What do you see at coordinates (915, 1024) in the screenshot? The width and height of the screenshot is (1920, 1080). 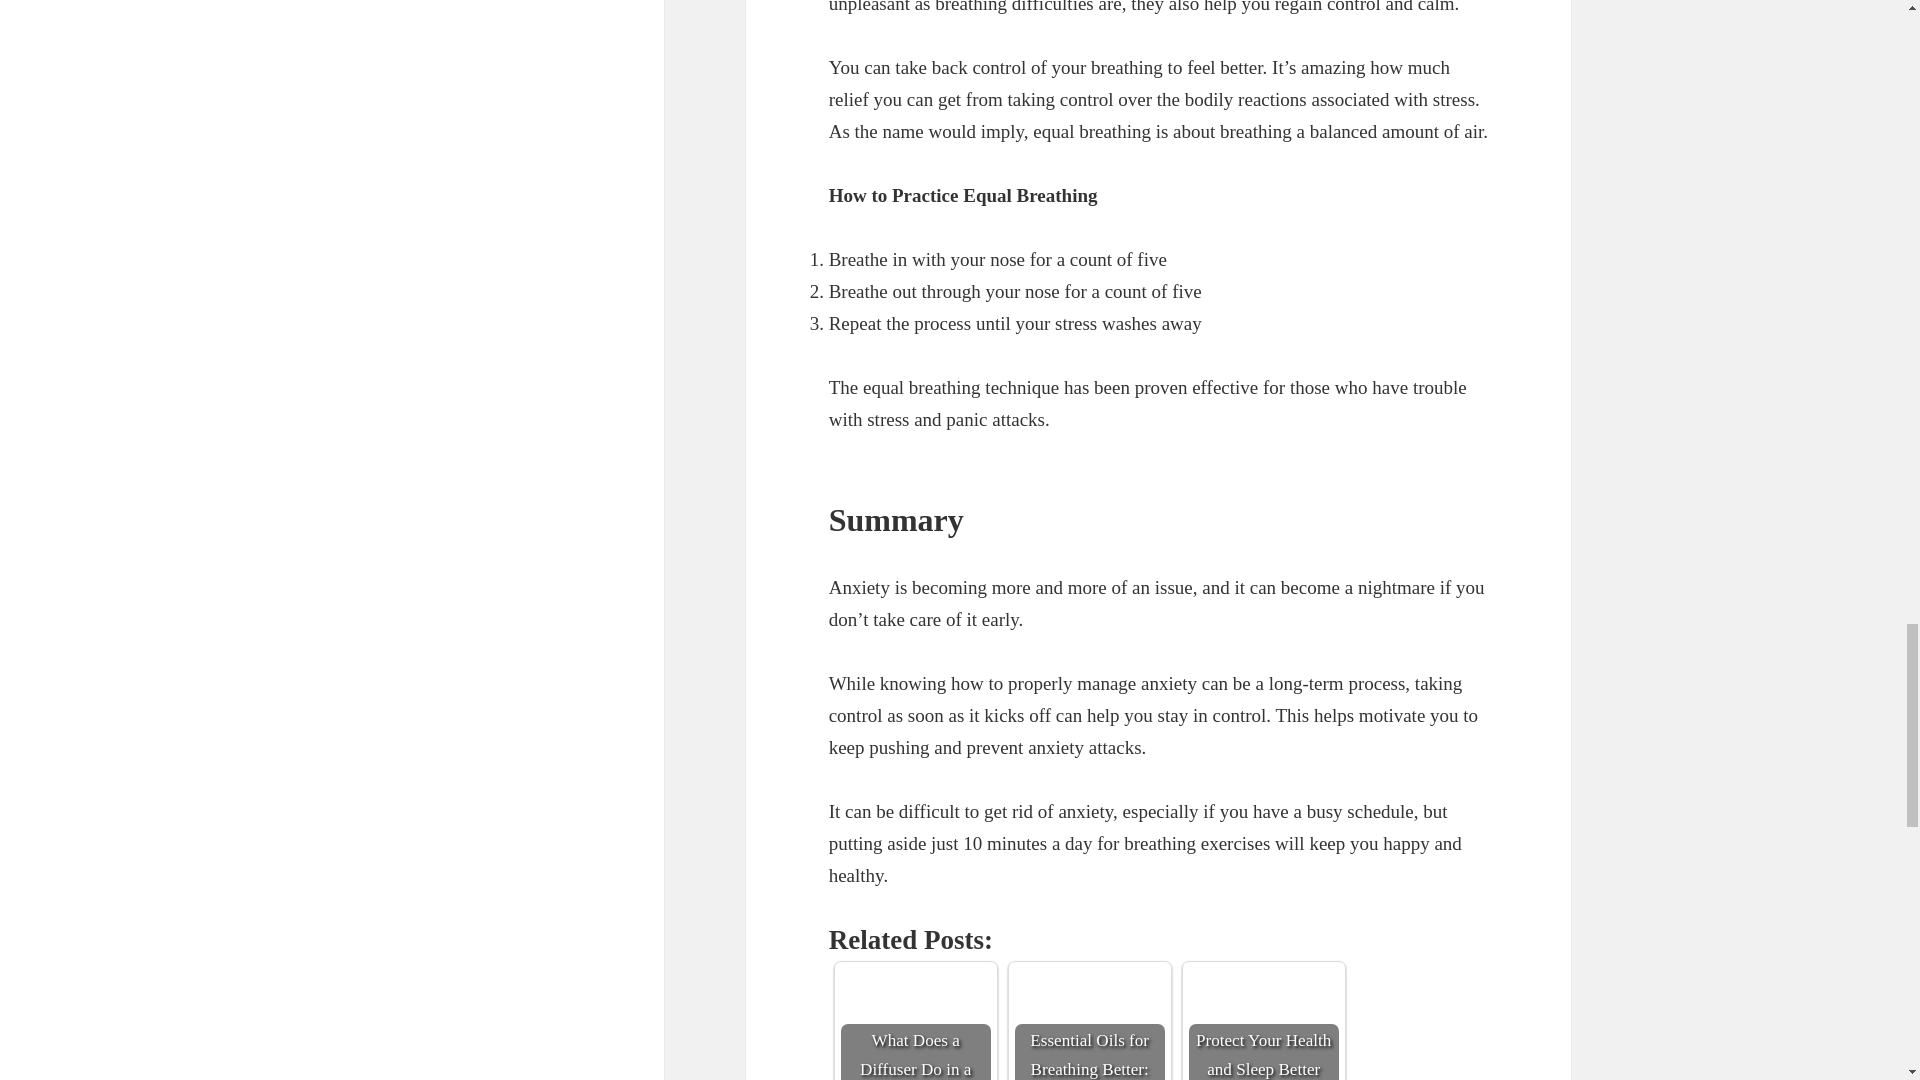 I see `What Does a Diffuser Do in a Room?` at bounding box center [915, 1024].